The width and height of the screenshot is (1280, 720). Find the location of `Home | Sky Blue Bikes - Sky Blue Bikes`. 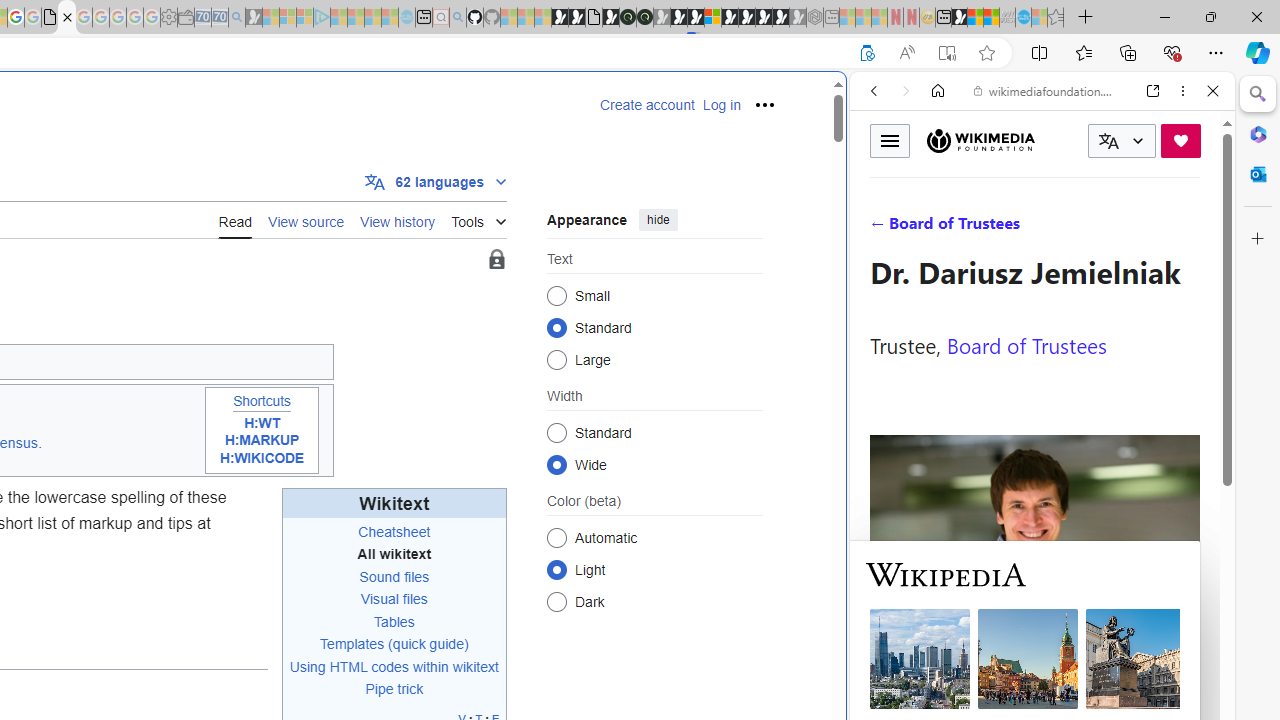

Home | Sky Blue Bikes - Sky Blue Bikes is located at coordinates (687, 426).